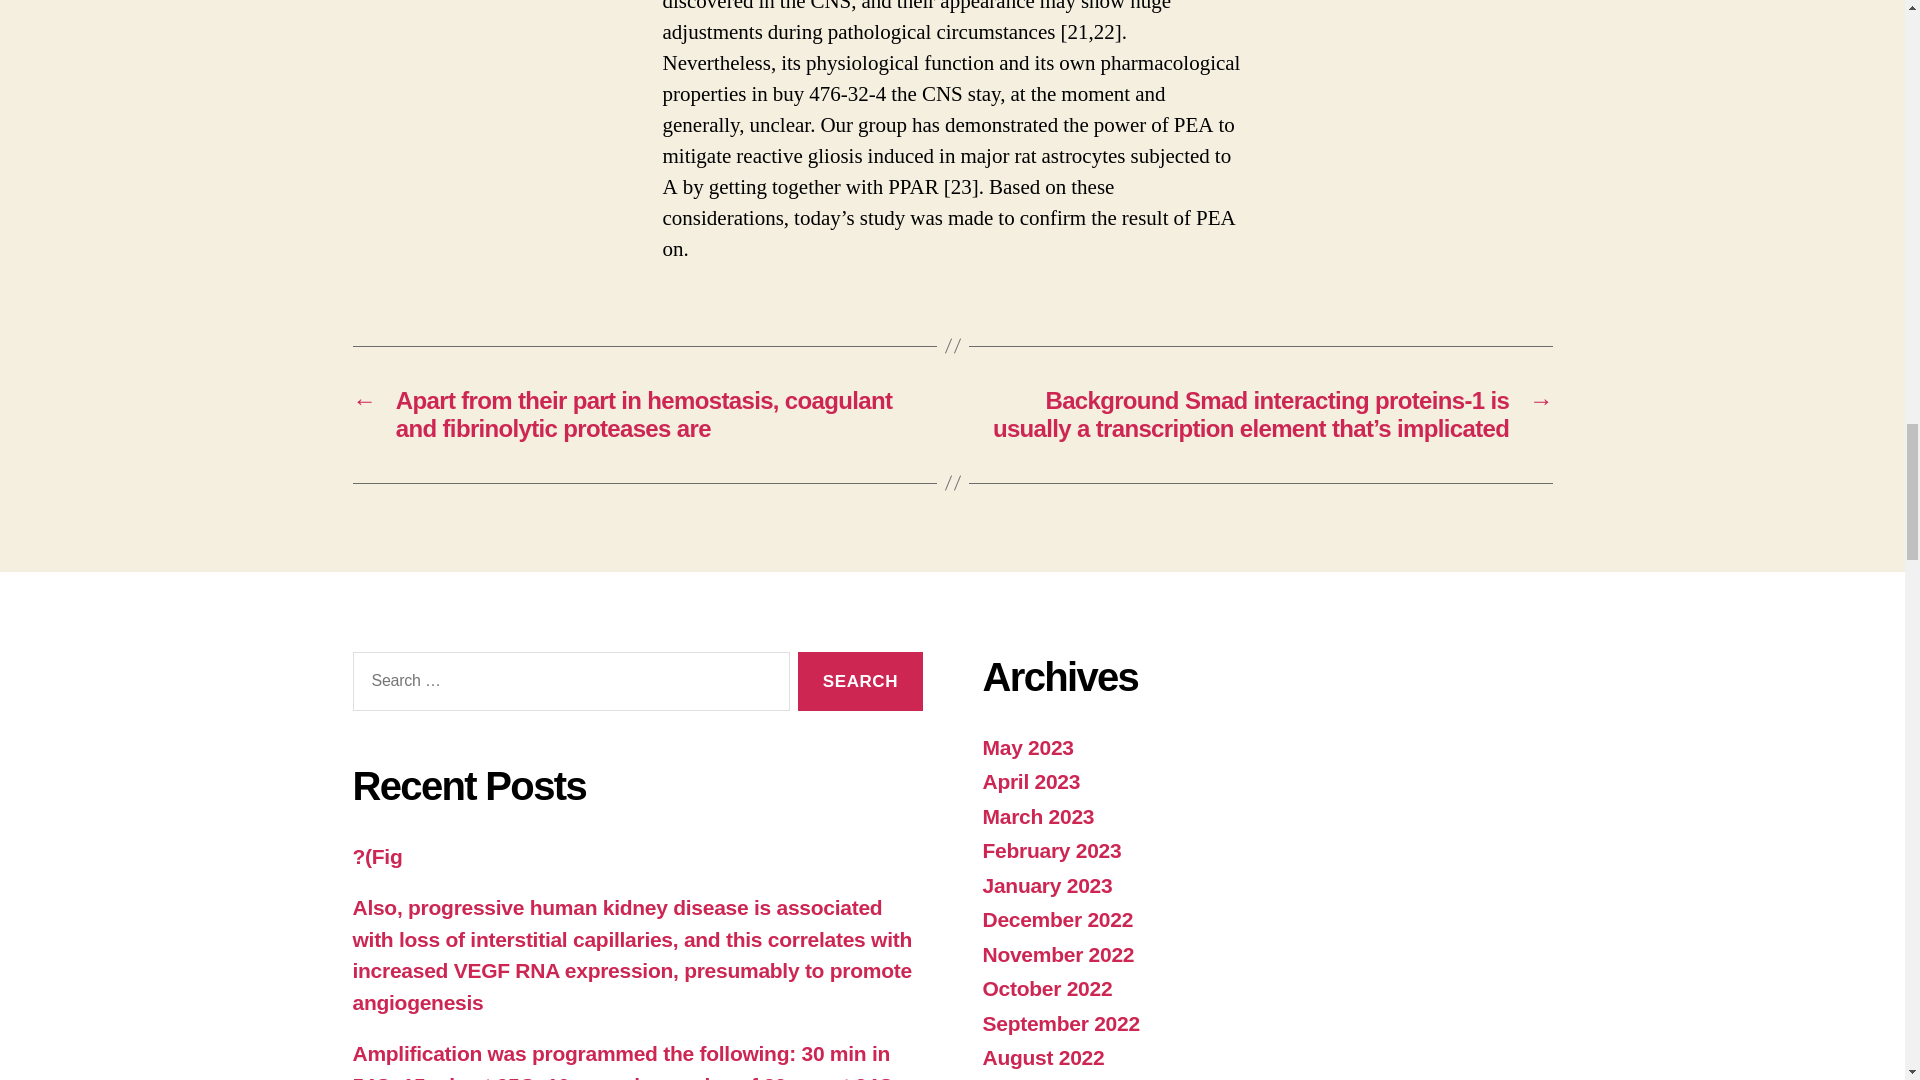  Describe the element at coordinates (1056, 919) in the screenshot. I see `December 2022` at that location.